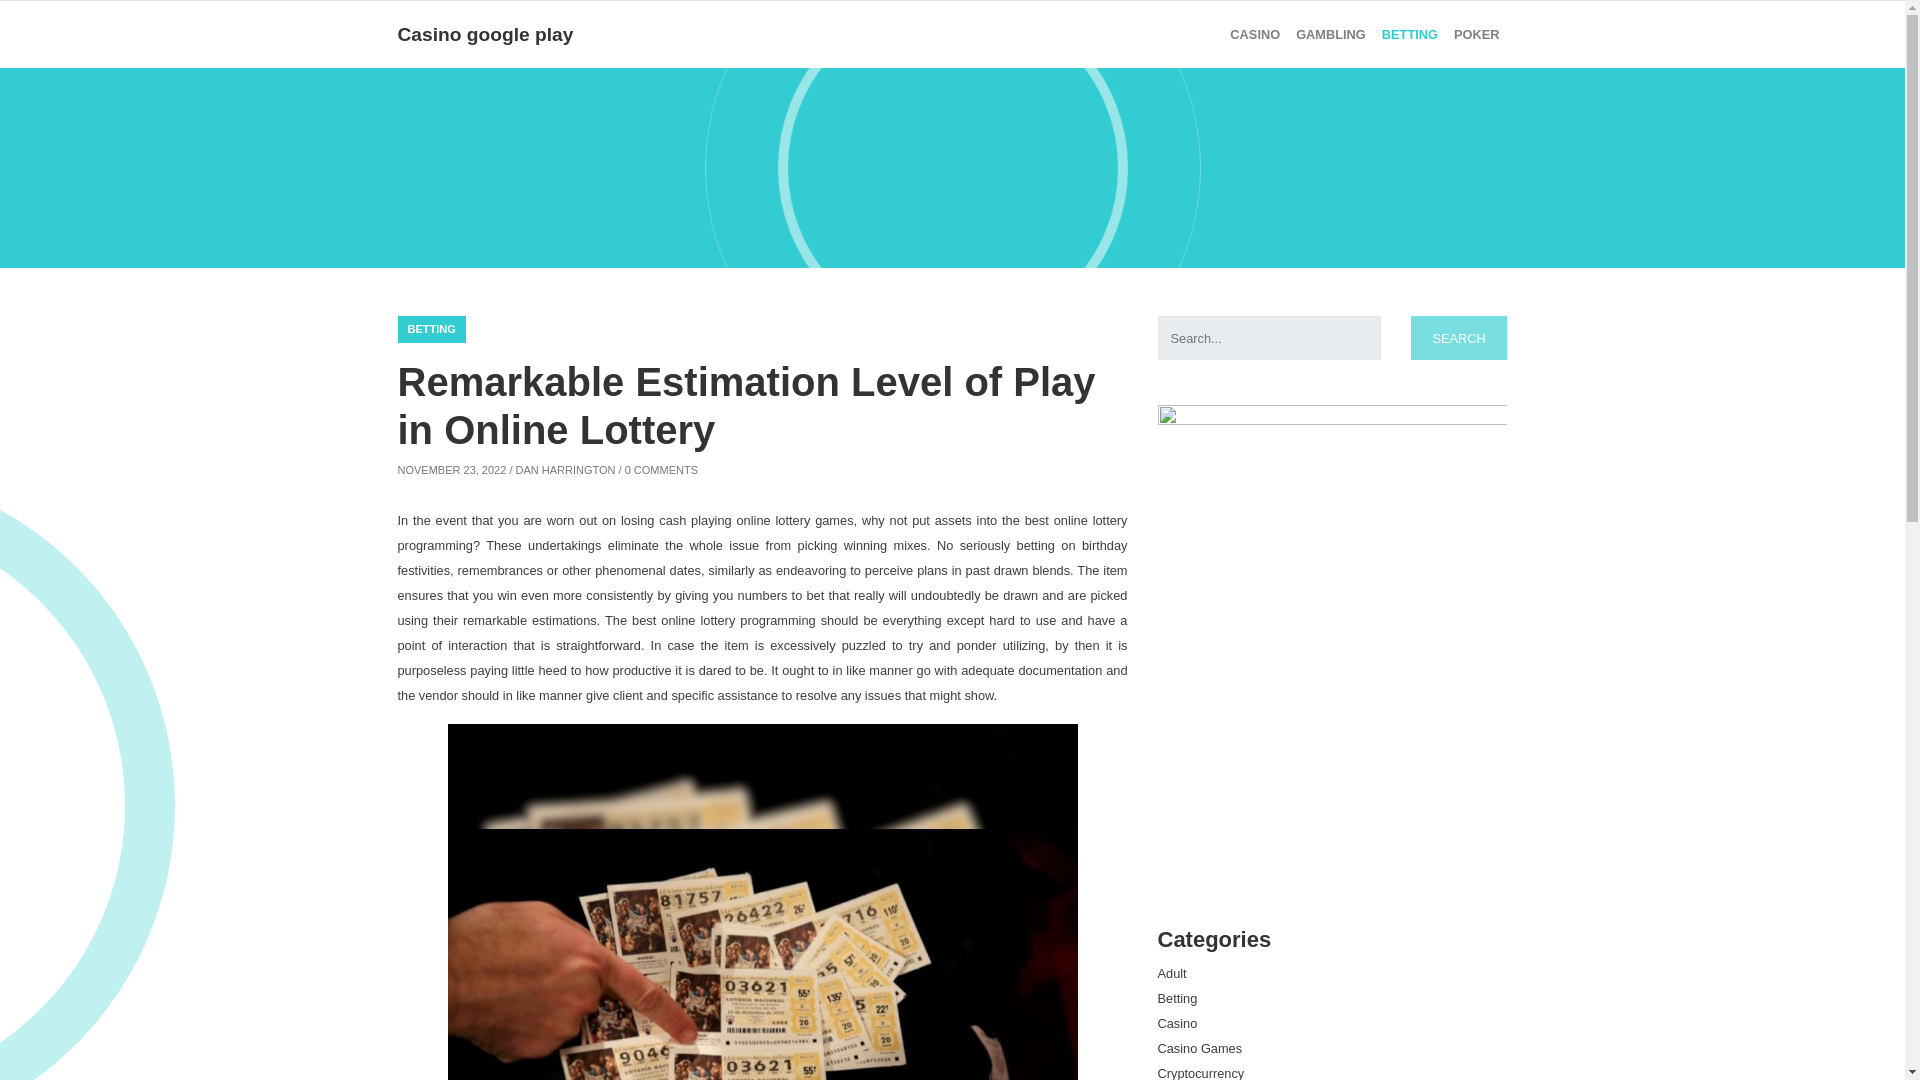 The width and height of the screenshot is (1920, 1080). What do you see at coordinates (1200, 1048) in the screenshot?
I see `Casino Games` at bounding box center [1200, 1048].